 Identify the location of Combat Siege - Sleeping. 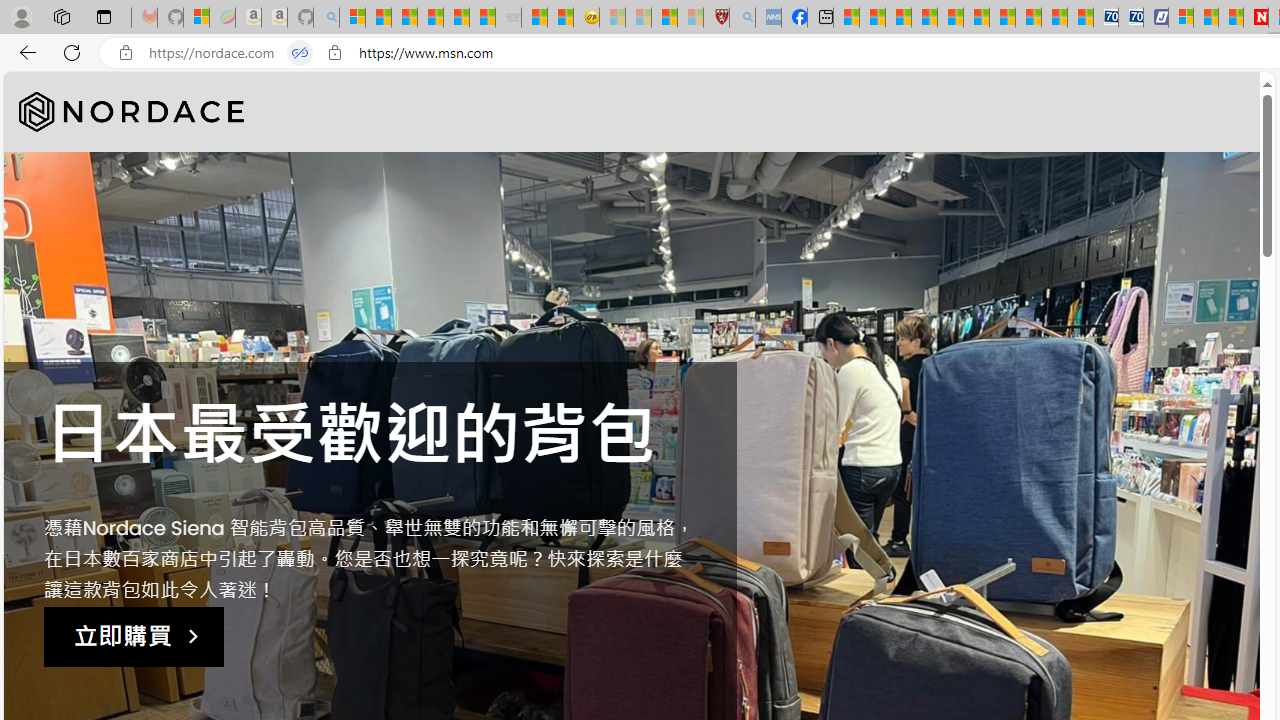
(508, 18).